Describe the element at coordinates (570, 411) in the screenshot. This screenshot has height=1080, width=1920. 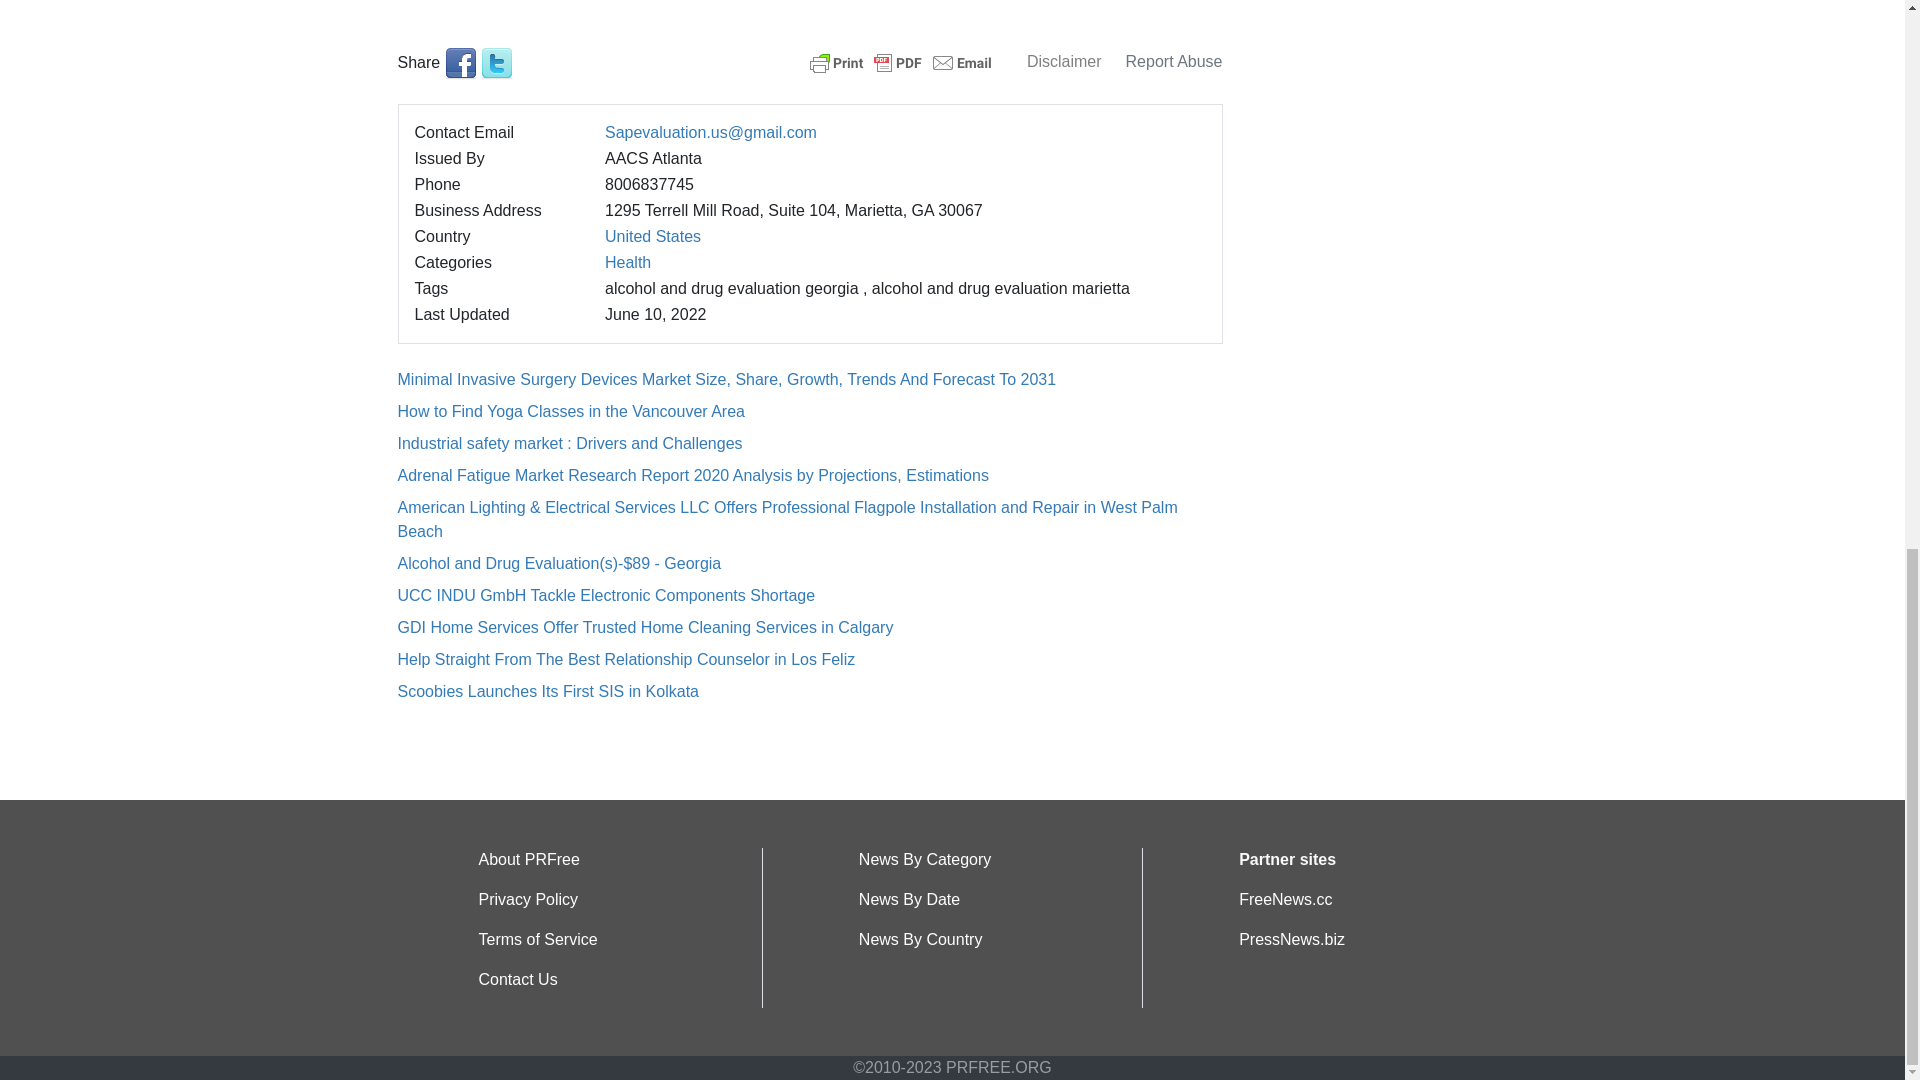
I see `How to Find Yoga Classes in the Vancouver Area` at that location.